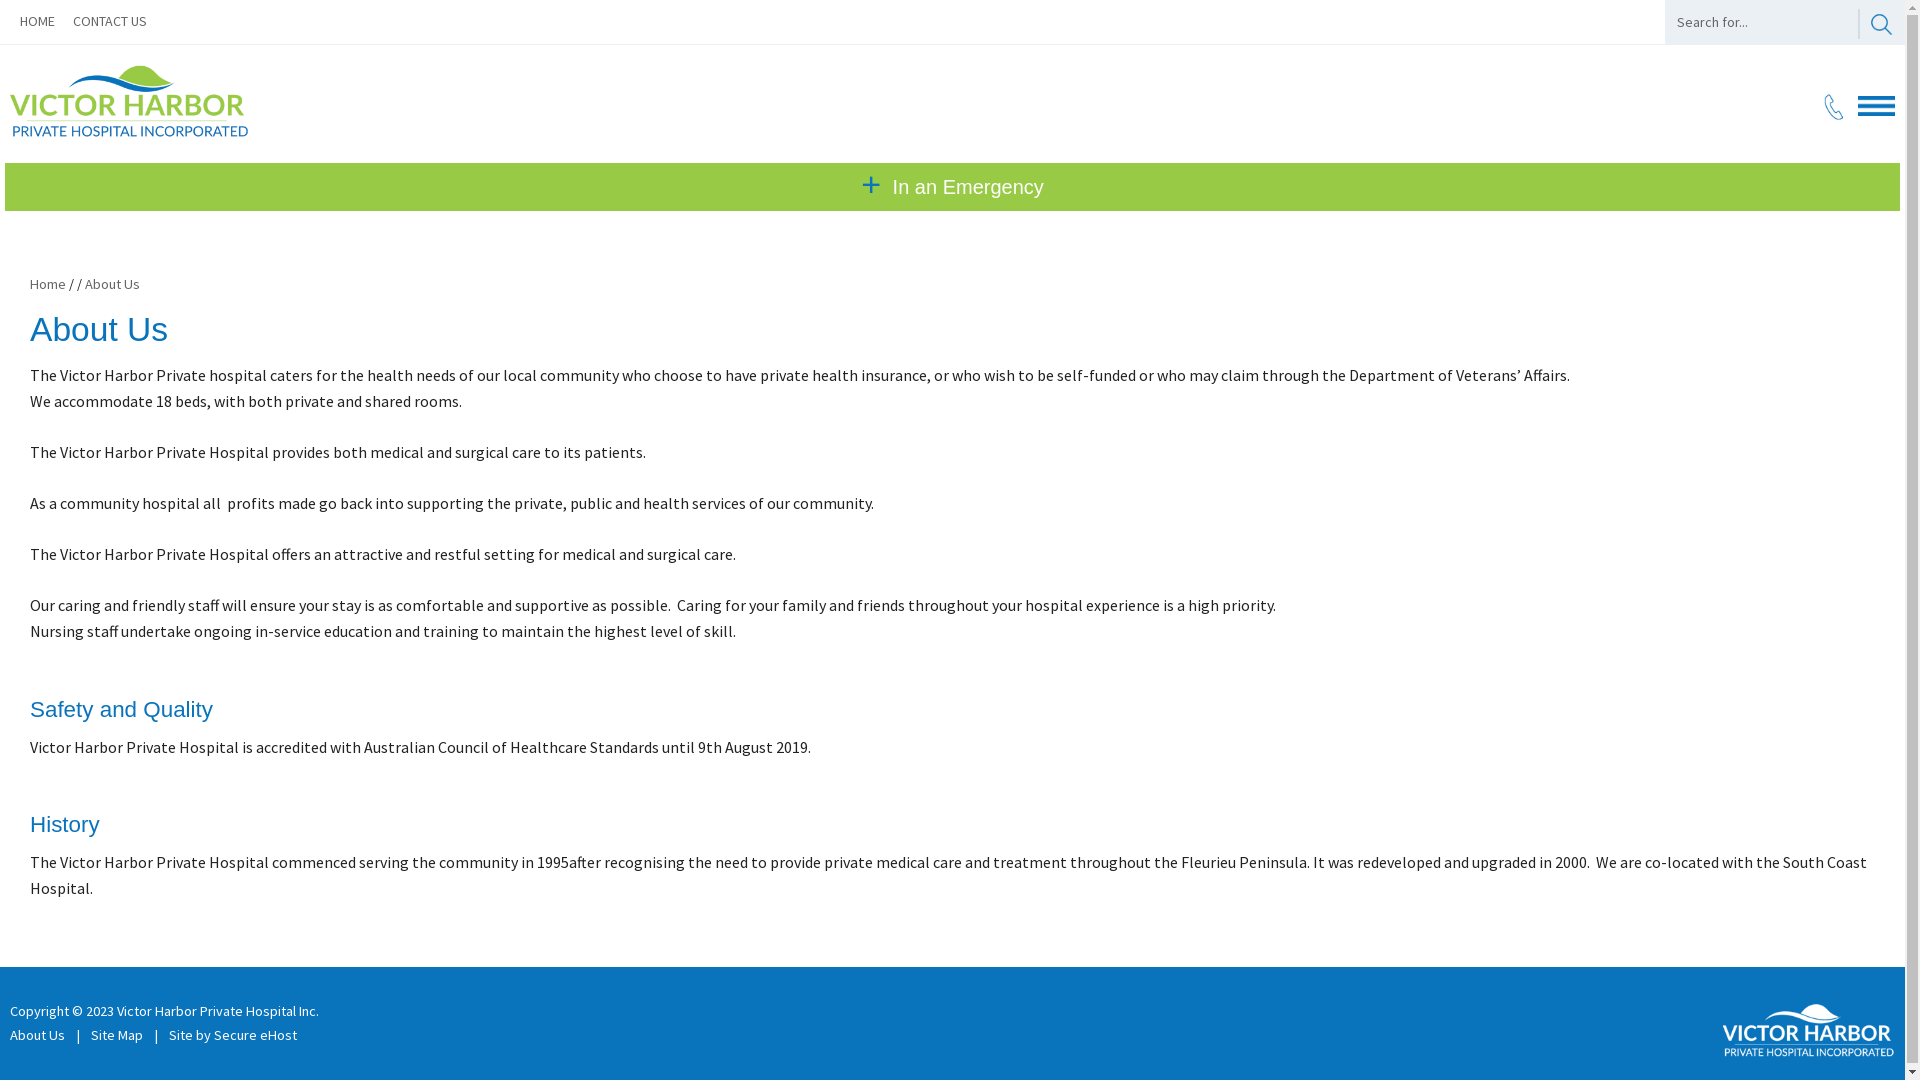 Image resolution: width=1920 pixels, height=1080 pixels. What do you see at coordinates (112, 284) in the screenshot?
I see `About Us` at bounding box center [112, 284].